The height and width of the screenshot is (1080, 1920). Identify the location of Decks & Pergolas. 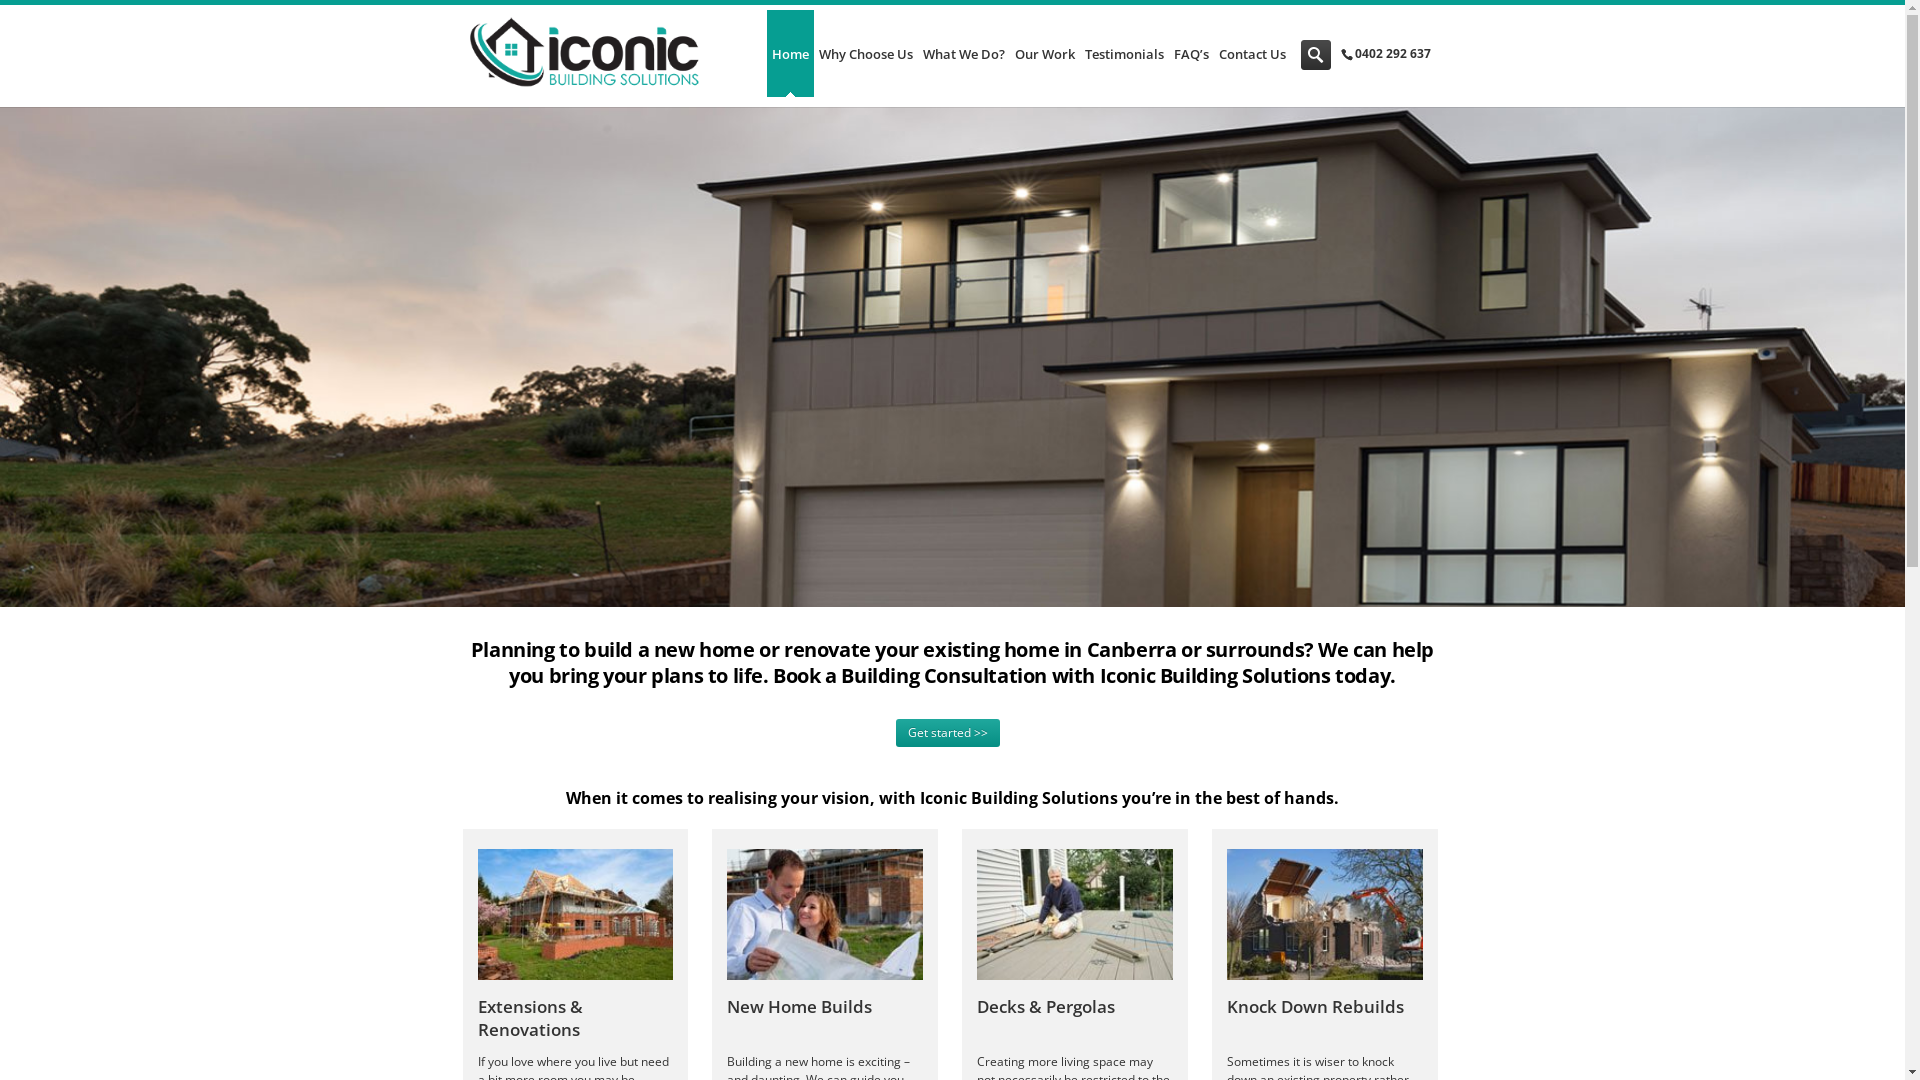
(1046, 1006).